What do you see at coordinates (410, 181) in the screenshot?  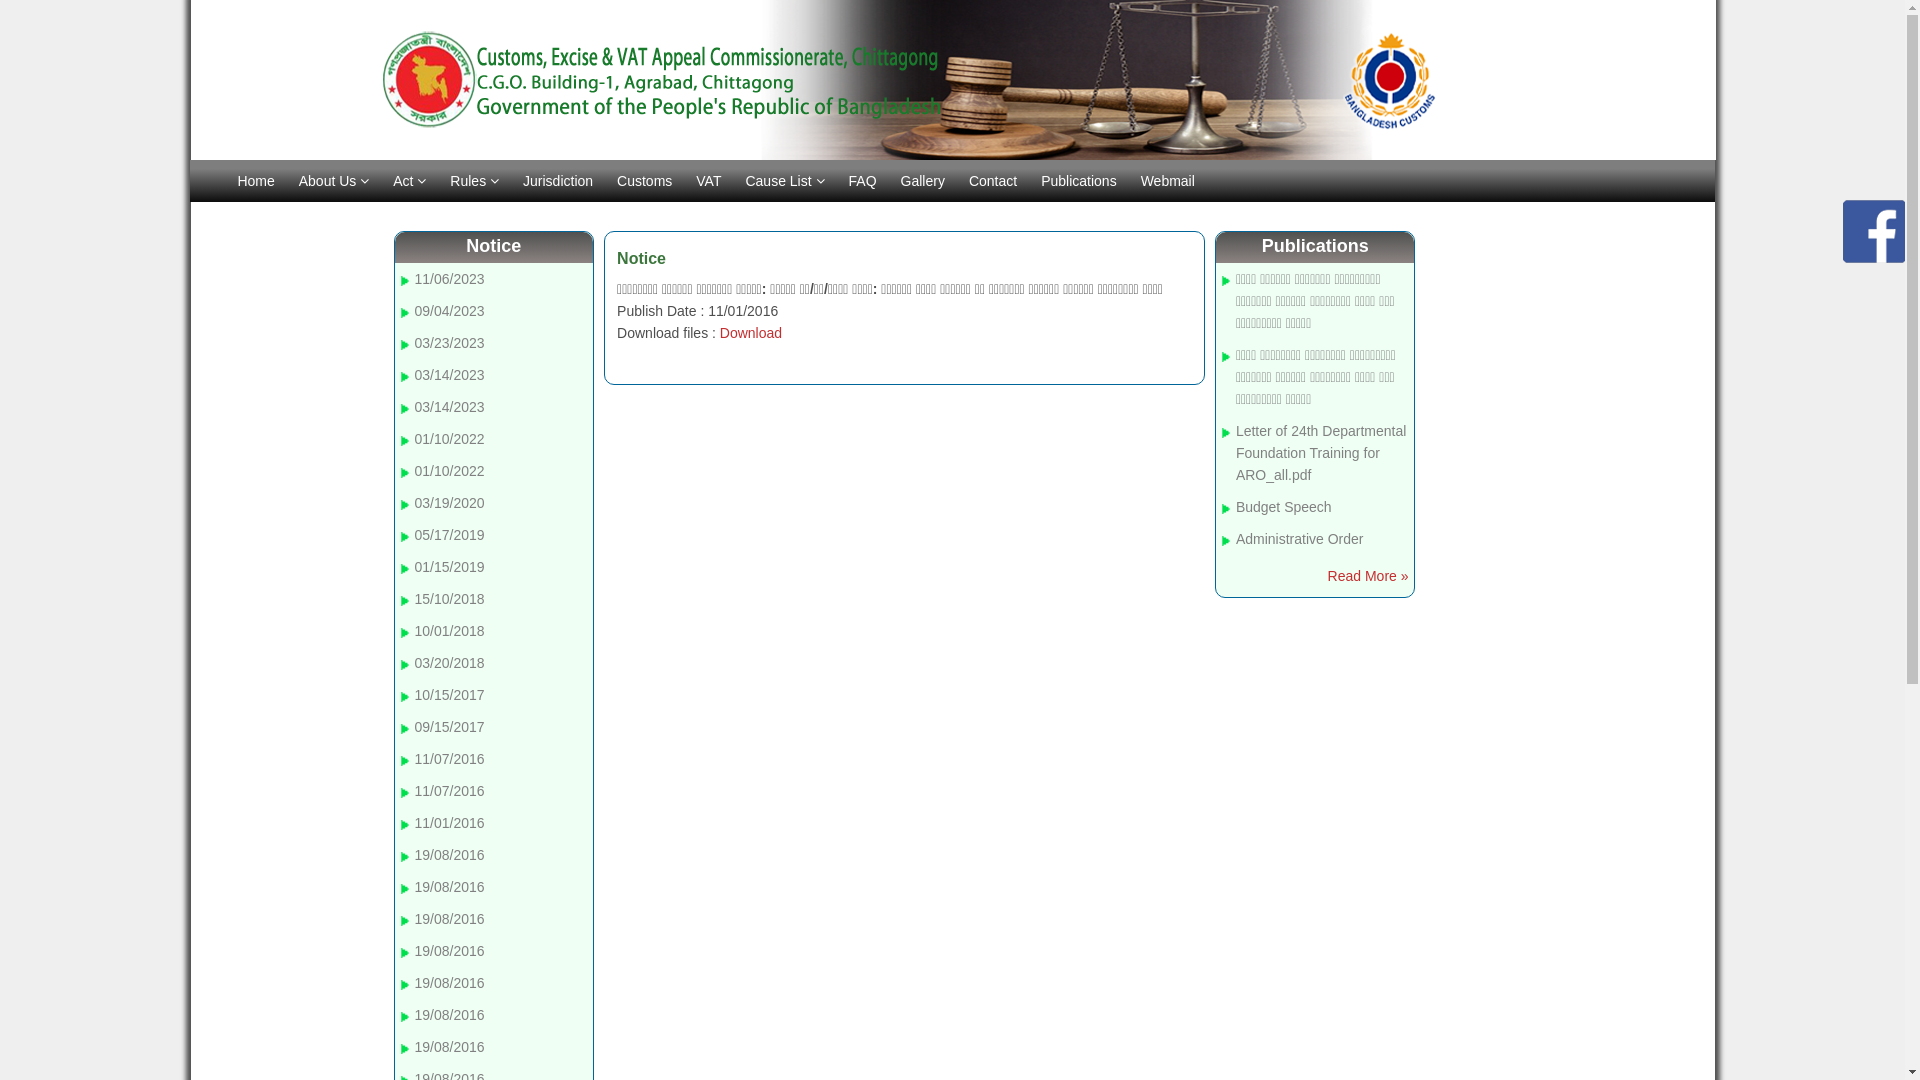 I see `Act` at bounding box center [410, 181].